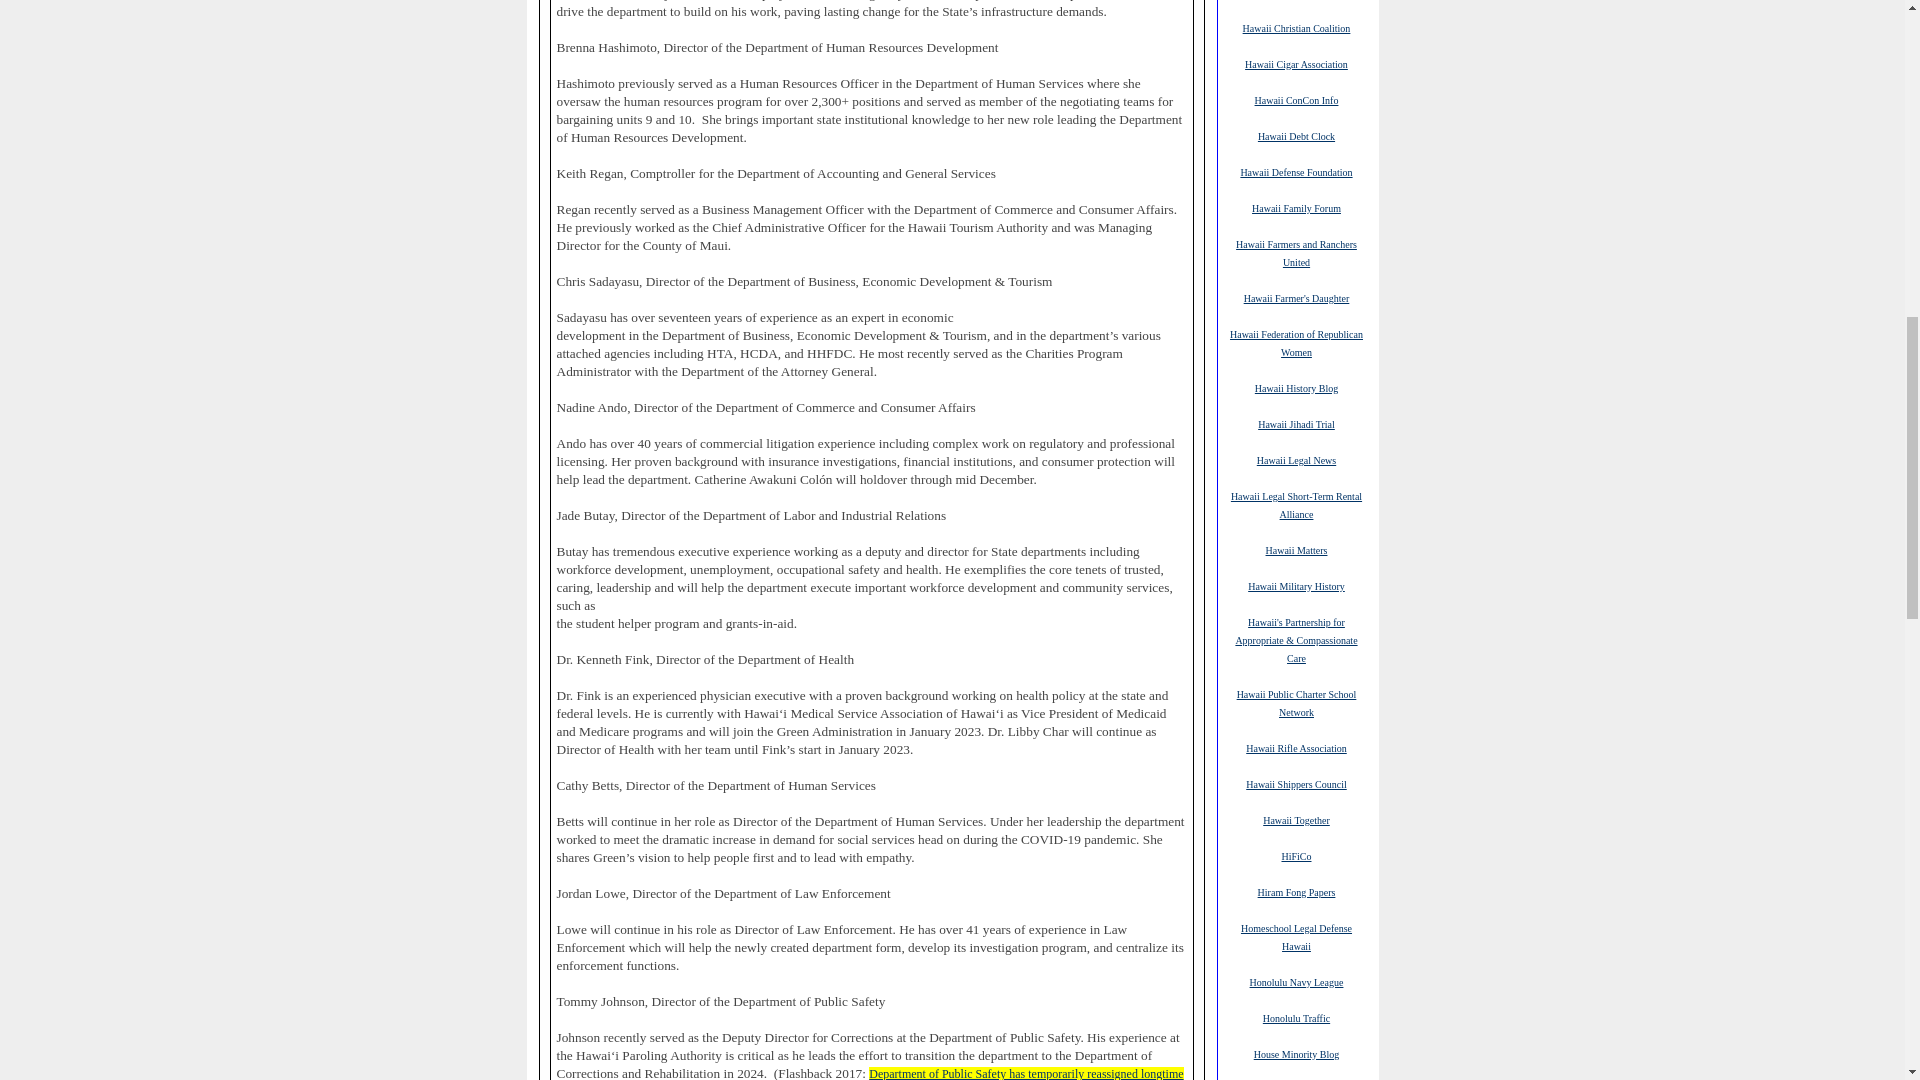 The width and height of the screenshot is (1920, 1080). What do you see at coordinates (1296, 172) in the screenshot?
I see `Hawaii Defense Foundation` at bounding box center [1296, 172].